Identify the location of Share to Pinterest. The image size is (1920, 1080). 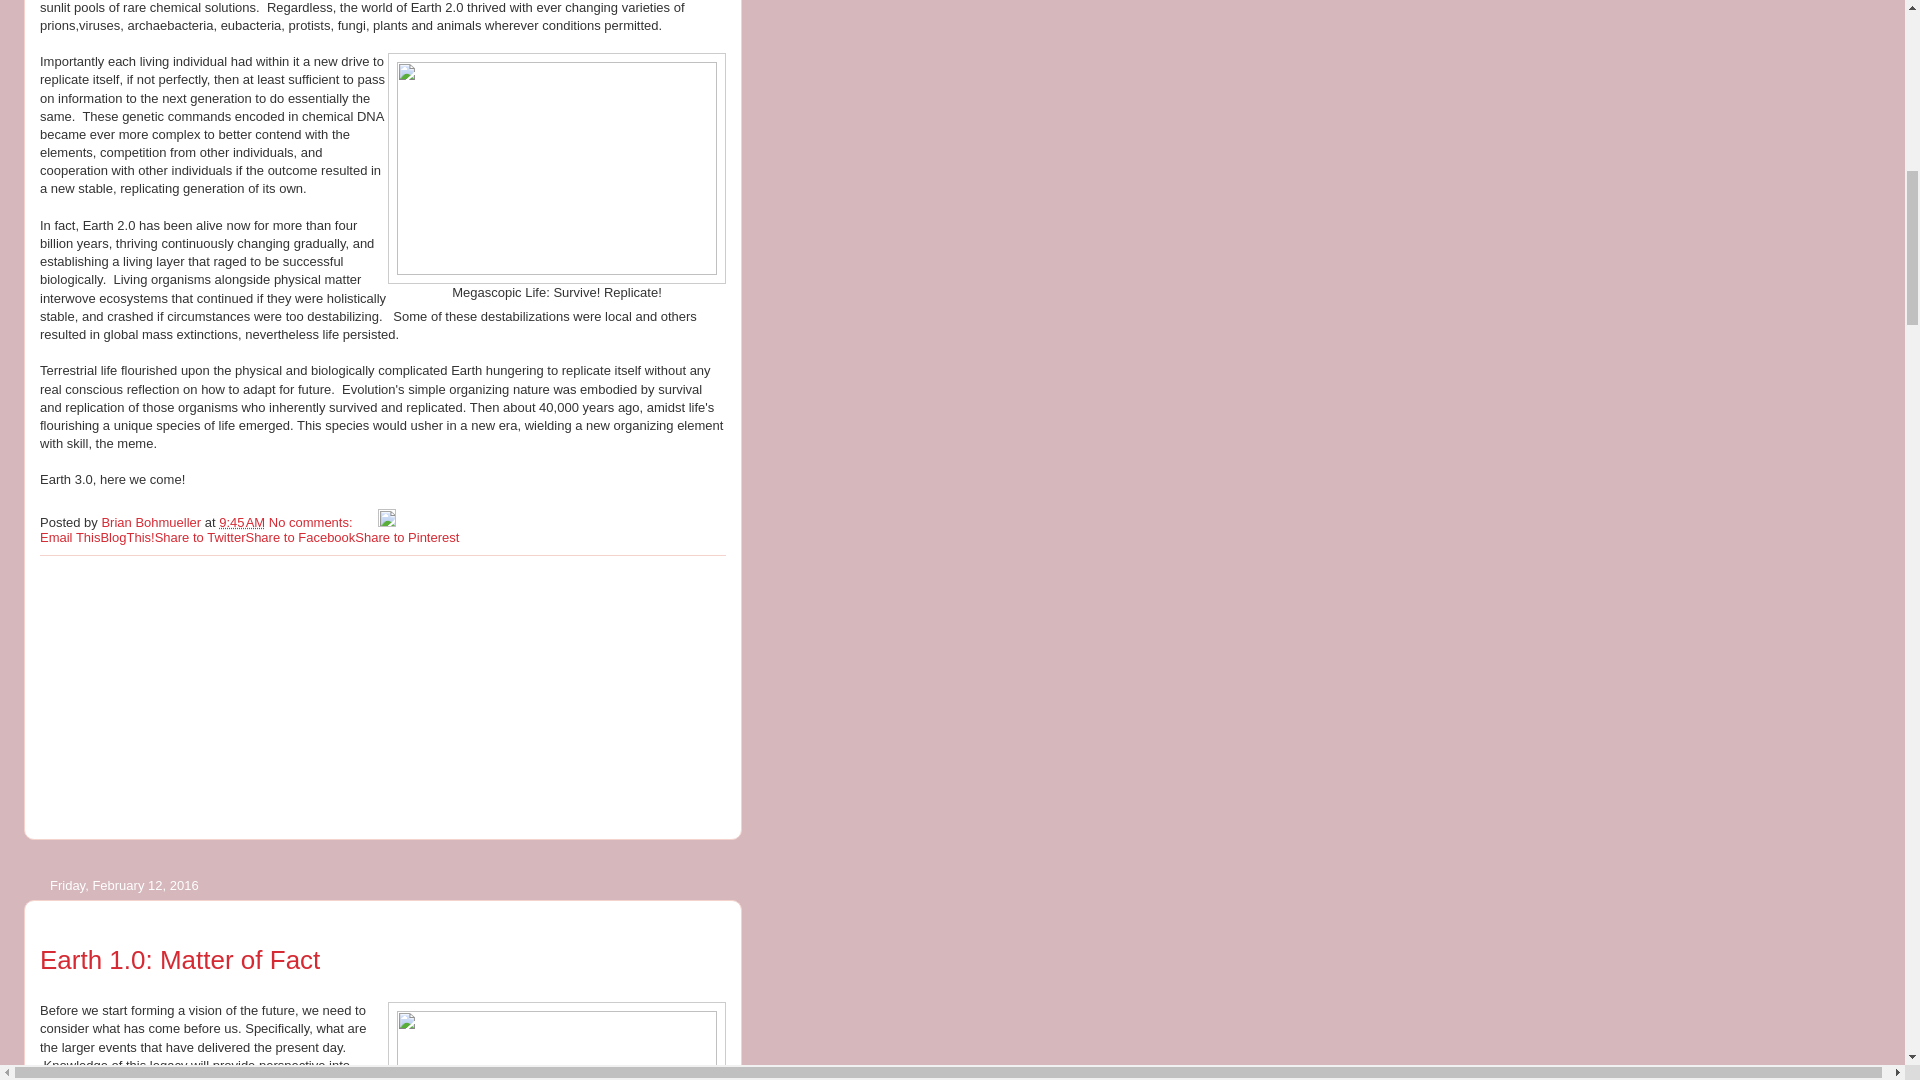
(406, 538).